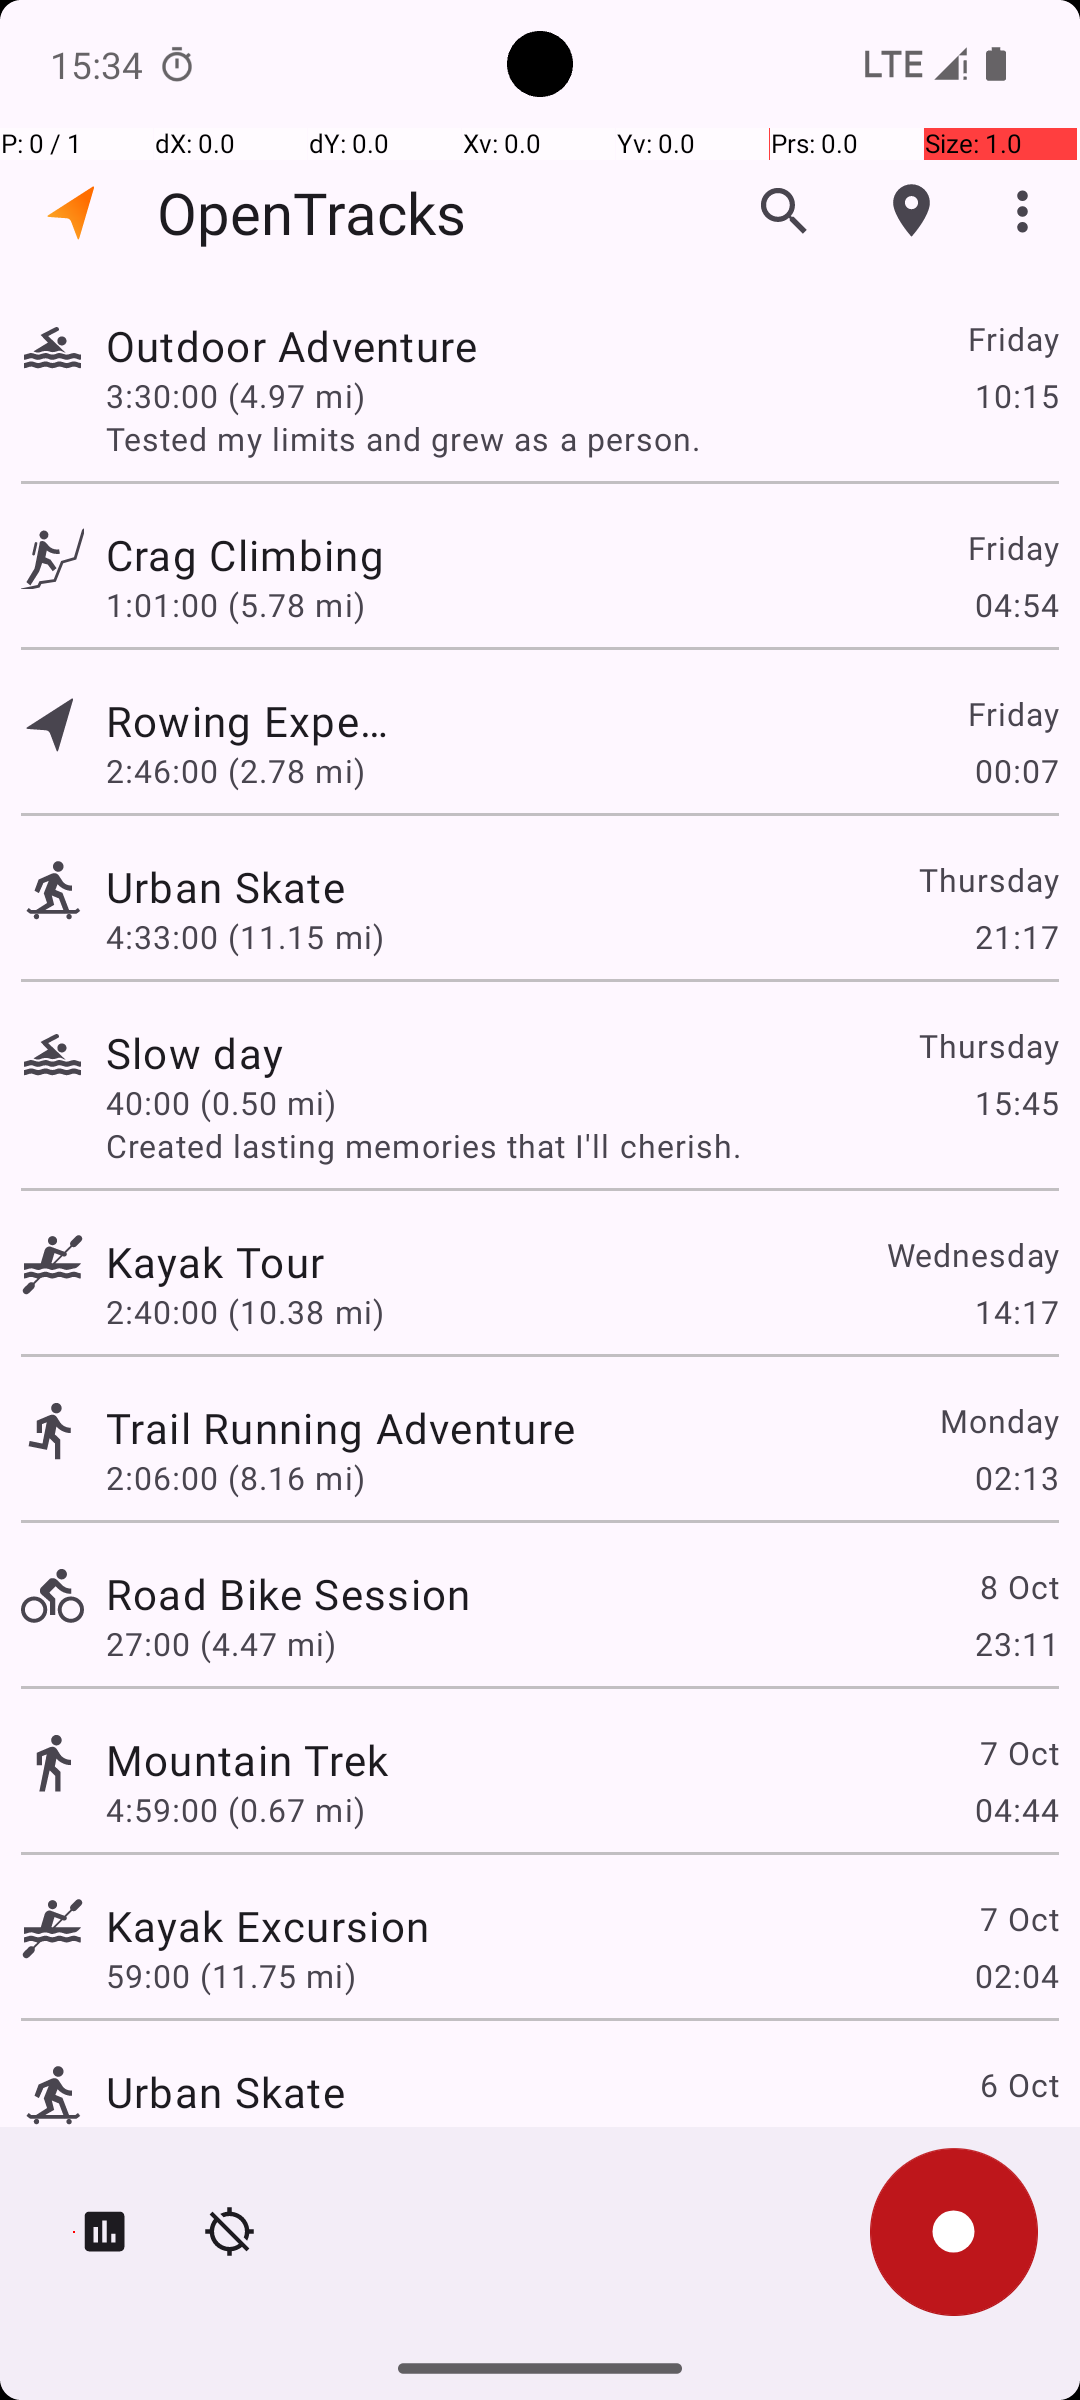 This screenshot has height=2400, width=1080. What do you see at coordinates (1016, 1644) in the screenshot?
I see `23:11` at bounding box center [1016, 1644].